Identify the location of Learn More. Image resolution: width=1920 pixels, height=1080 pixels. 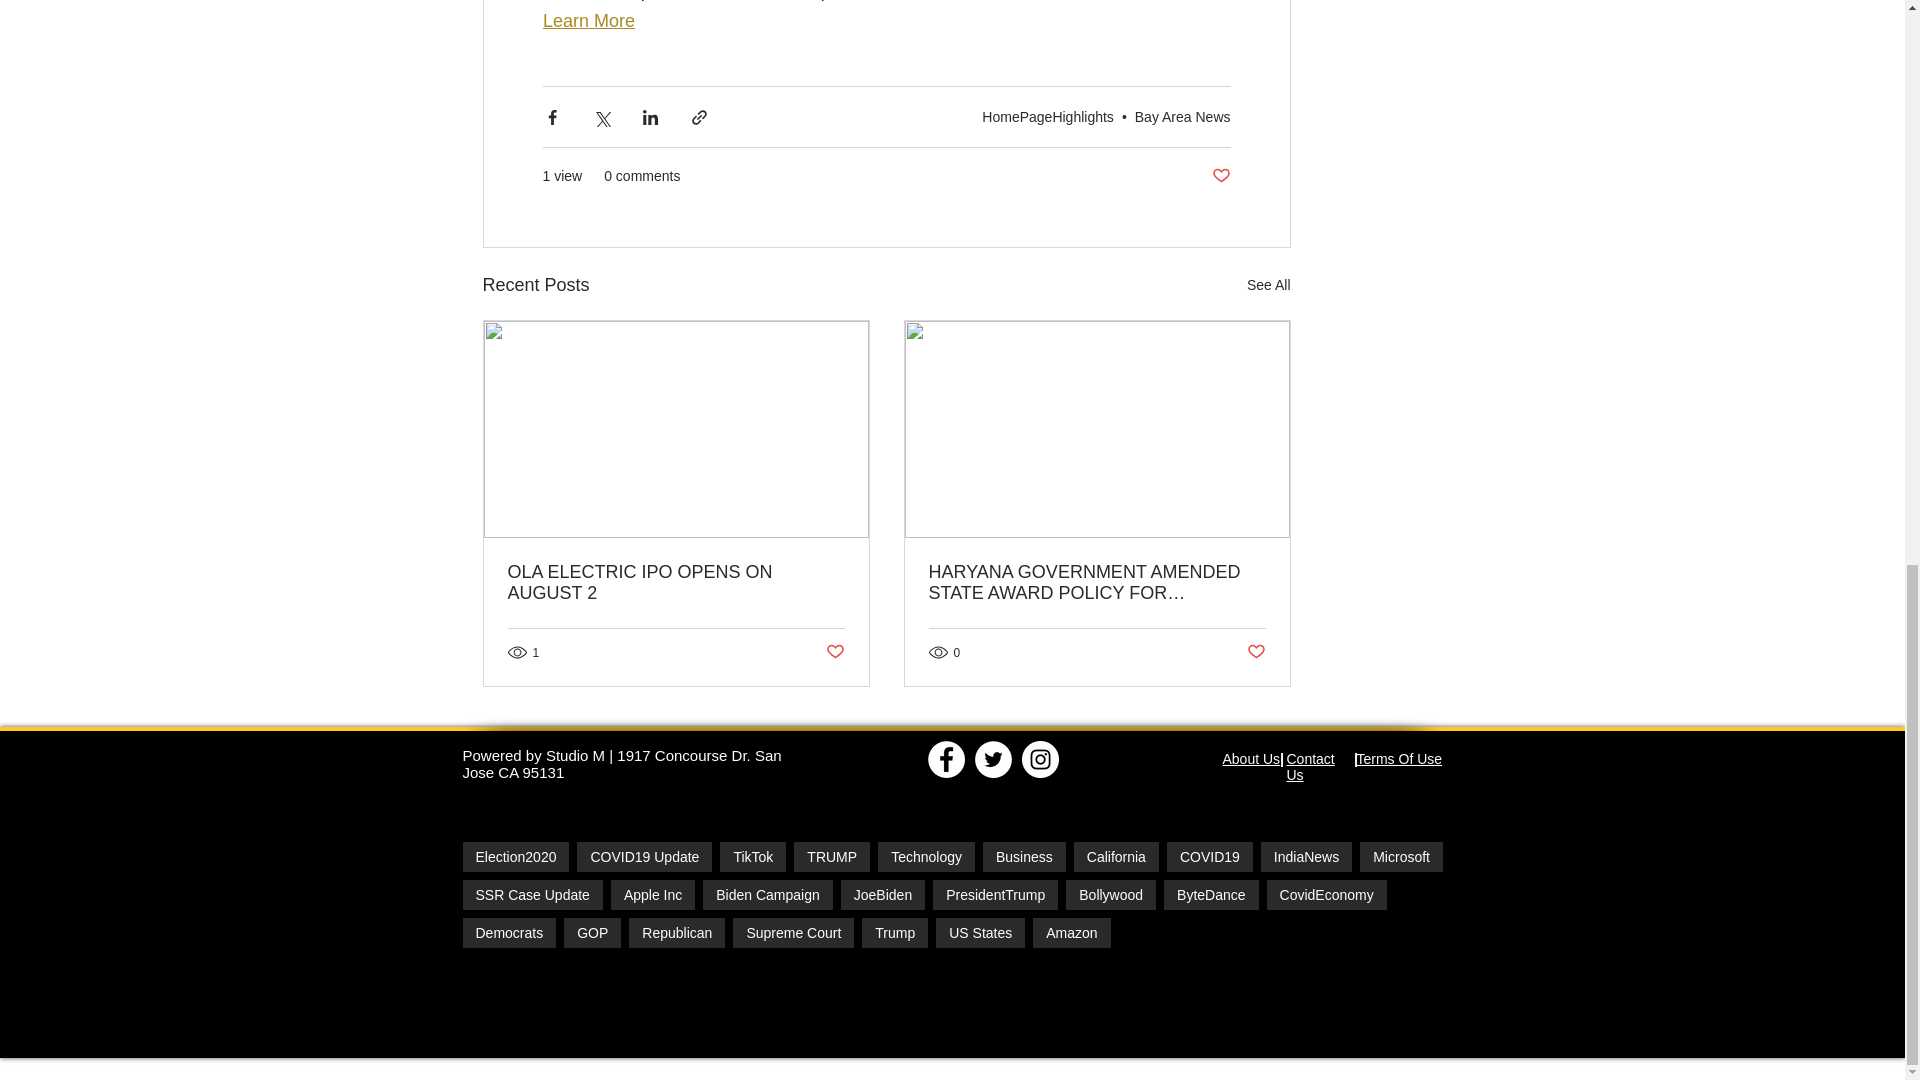
(587, 20).